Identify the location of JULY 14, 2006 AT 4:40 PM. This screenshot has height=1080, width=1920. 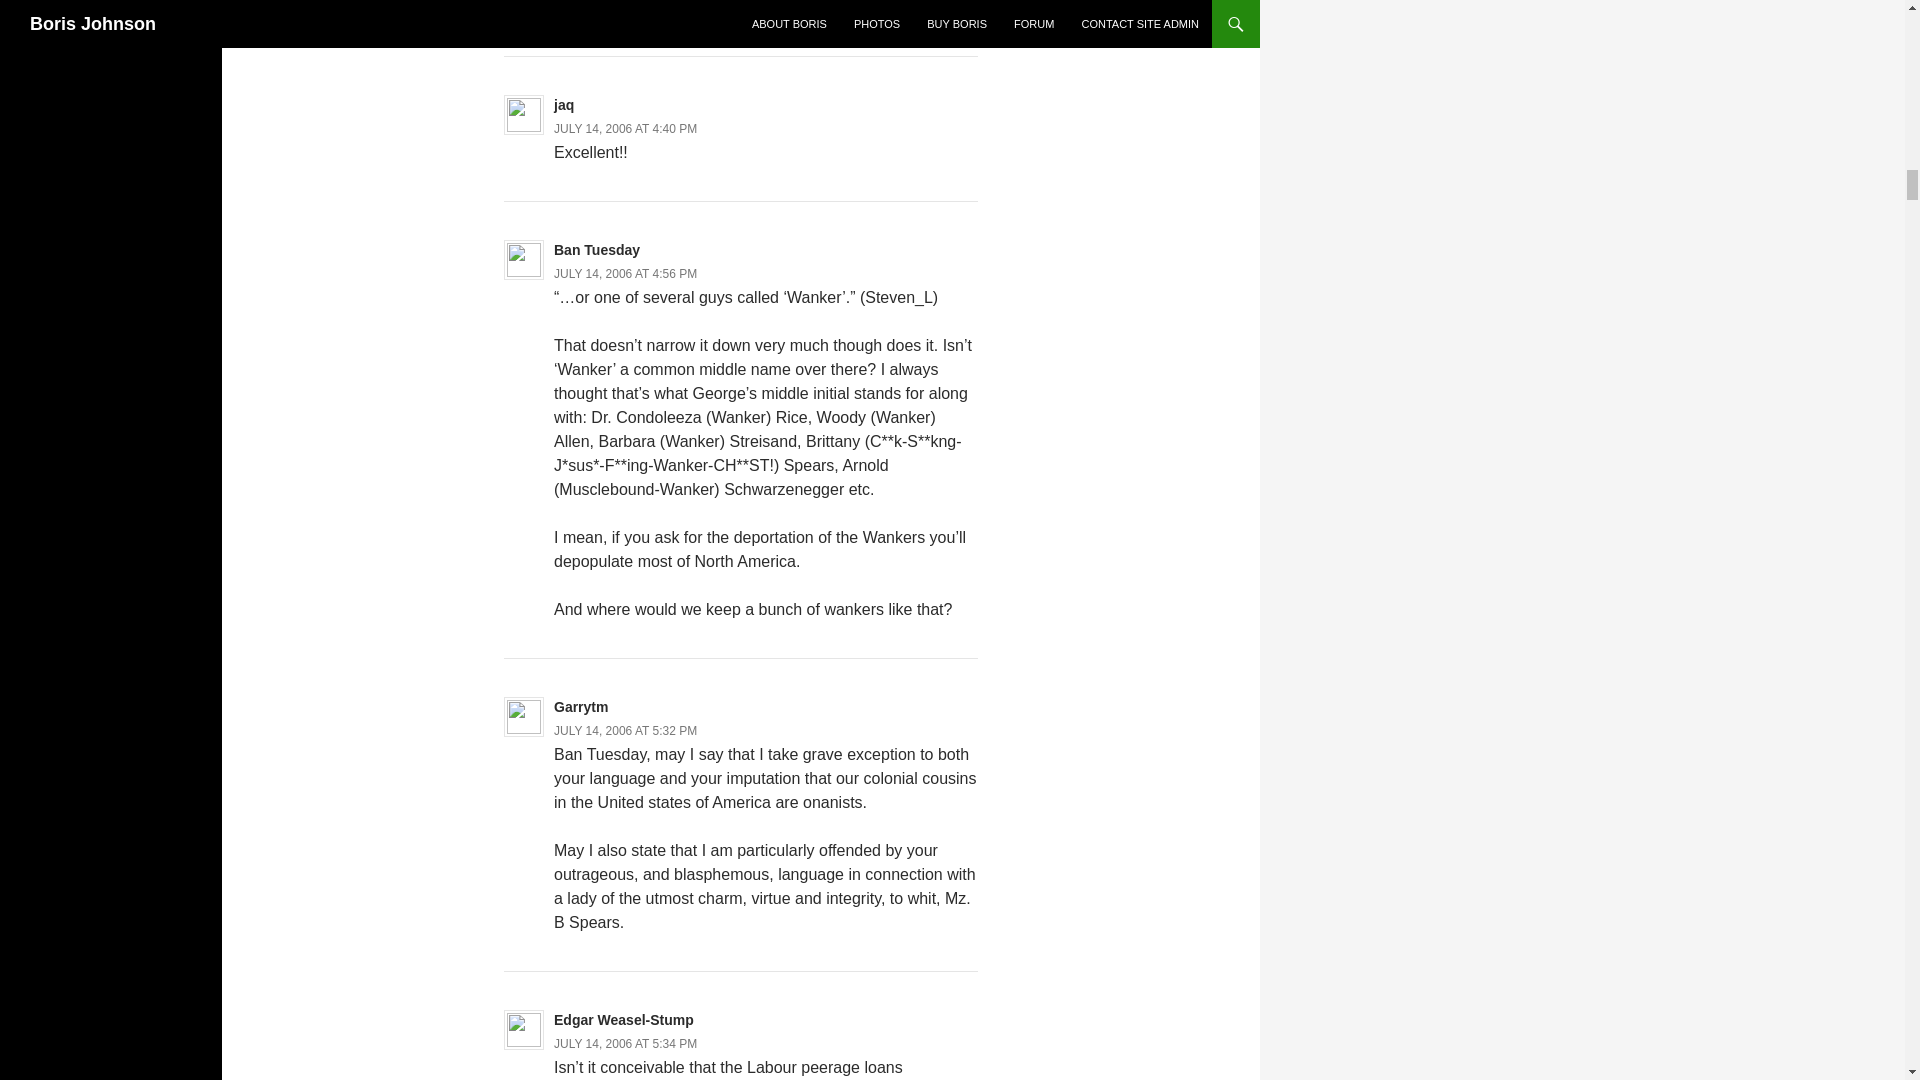
(625, 129).